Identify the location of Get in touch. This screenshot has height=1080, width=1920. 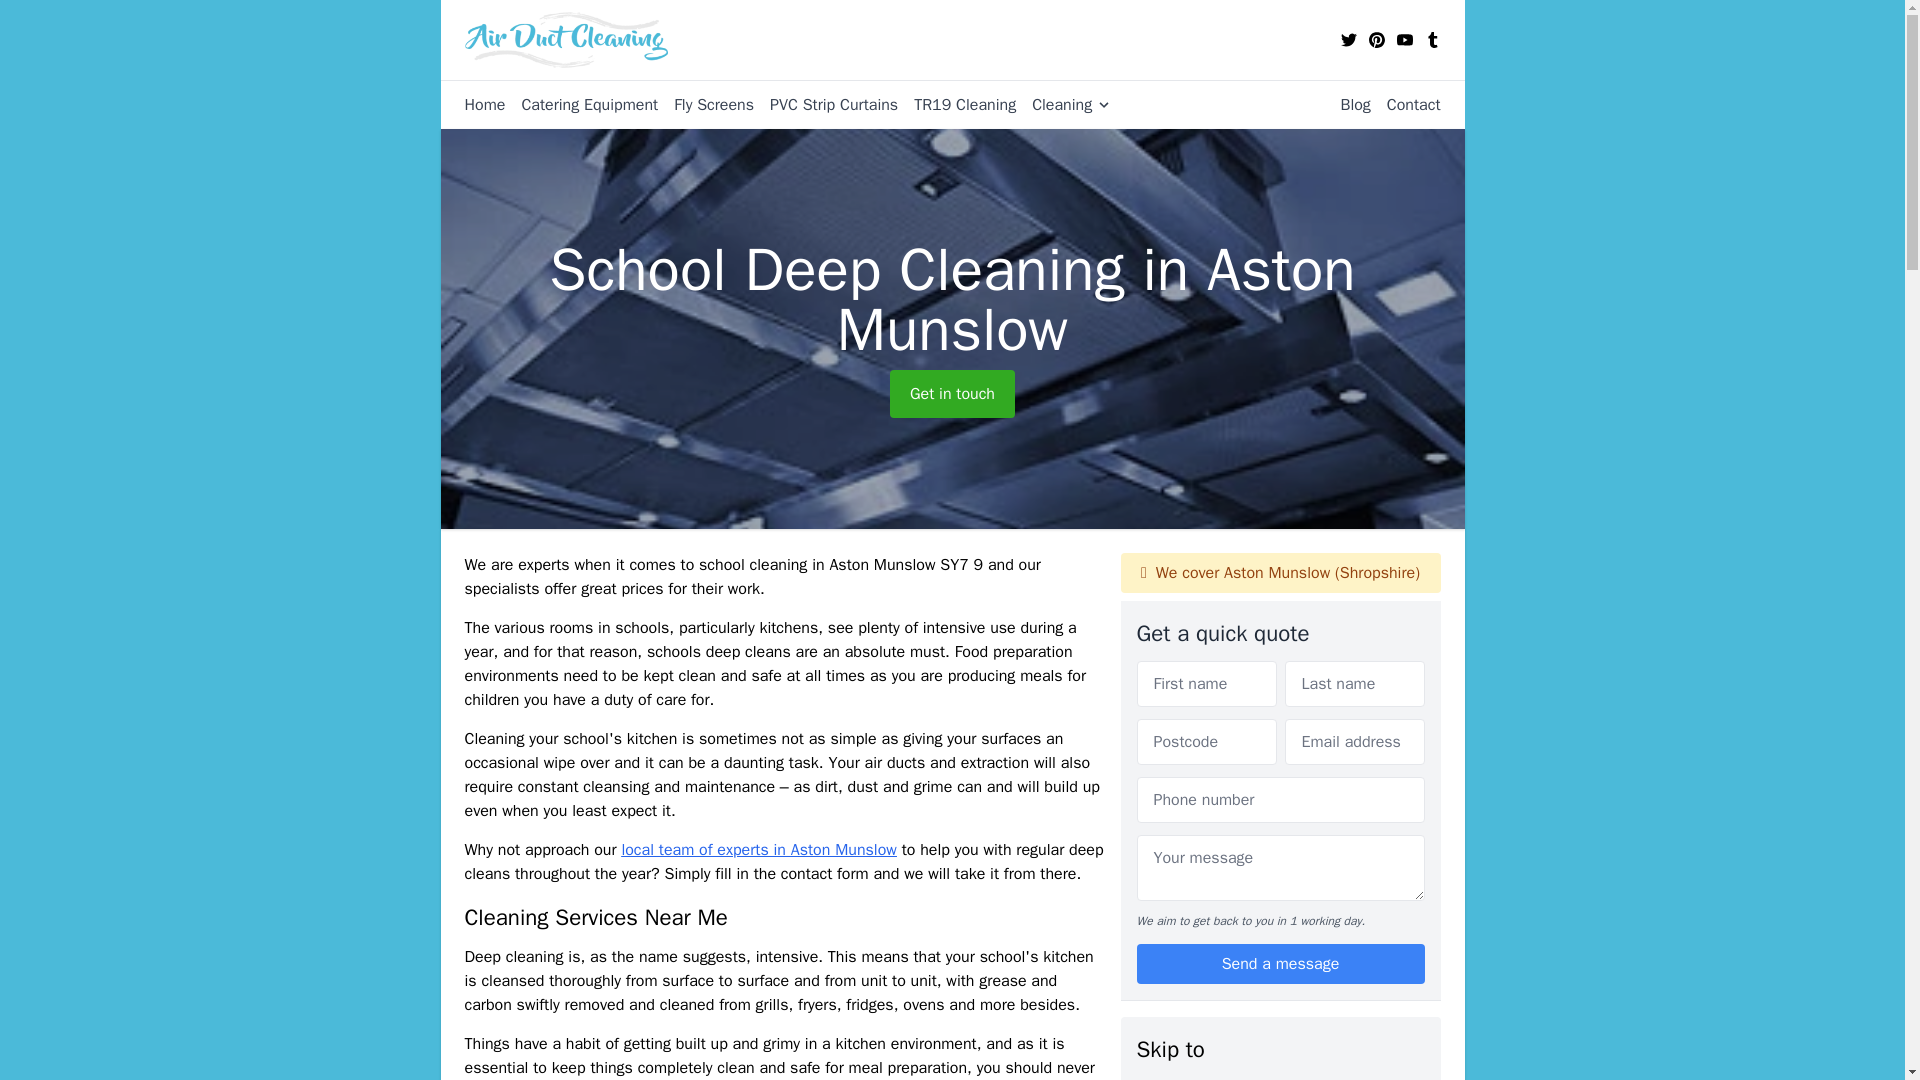
(952, 394).